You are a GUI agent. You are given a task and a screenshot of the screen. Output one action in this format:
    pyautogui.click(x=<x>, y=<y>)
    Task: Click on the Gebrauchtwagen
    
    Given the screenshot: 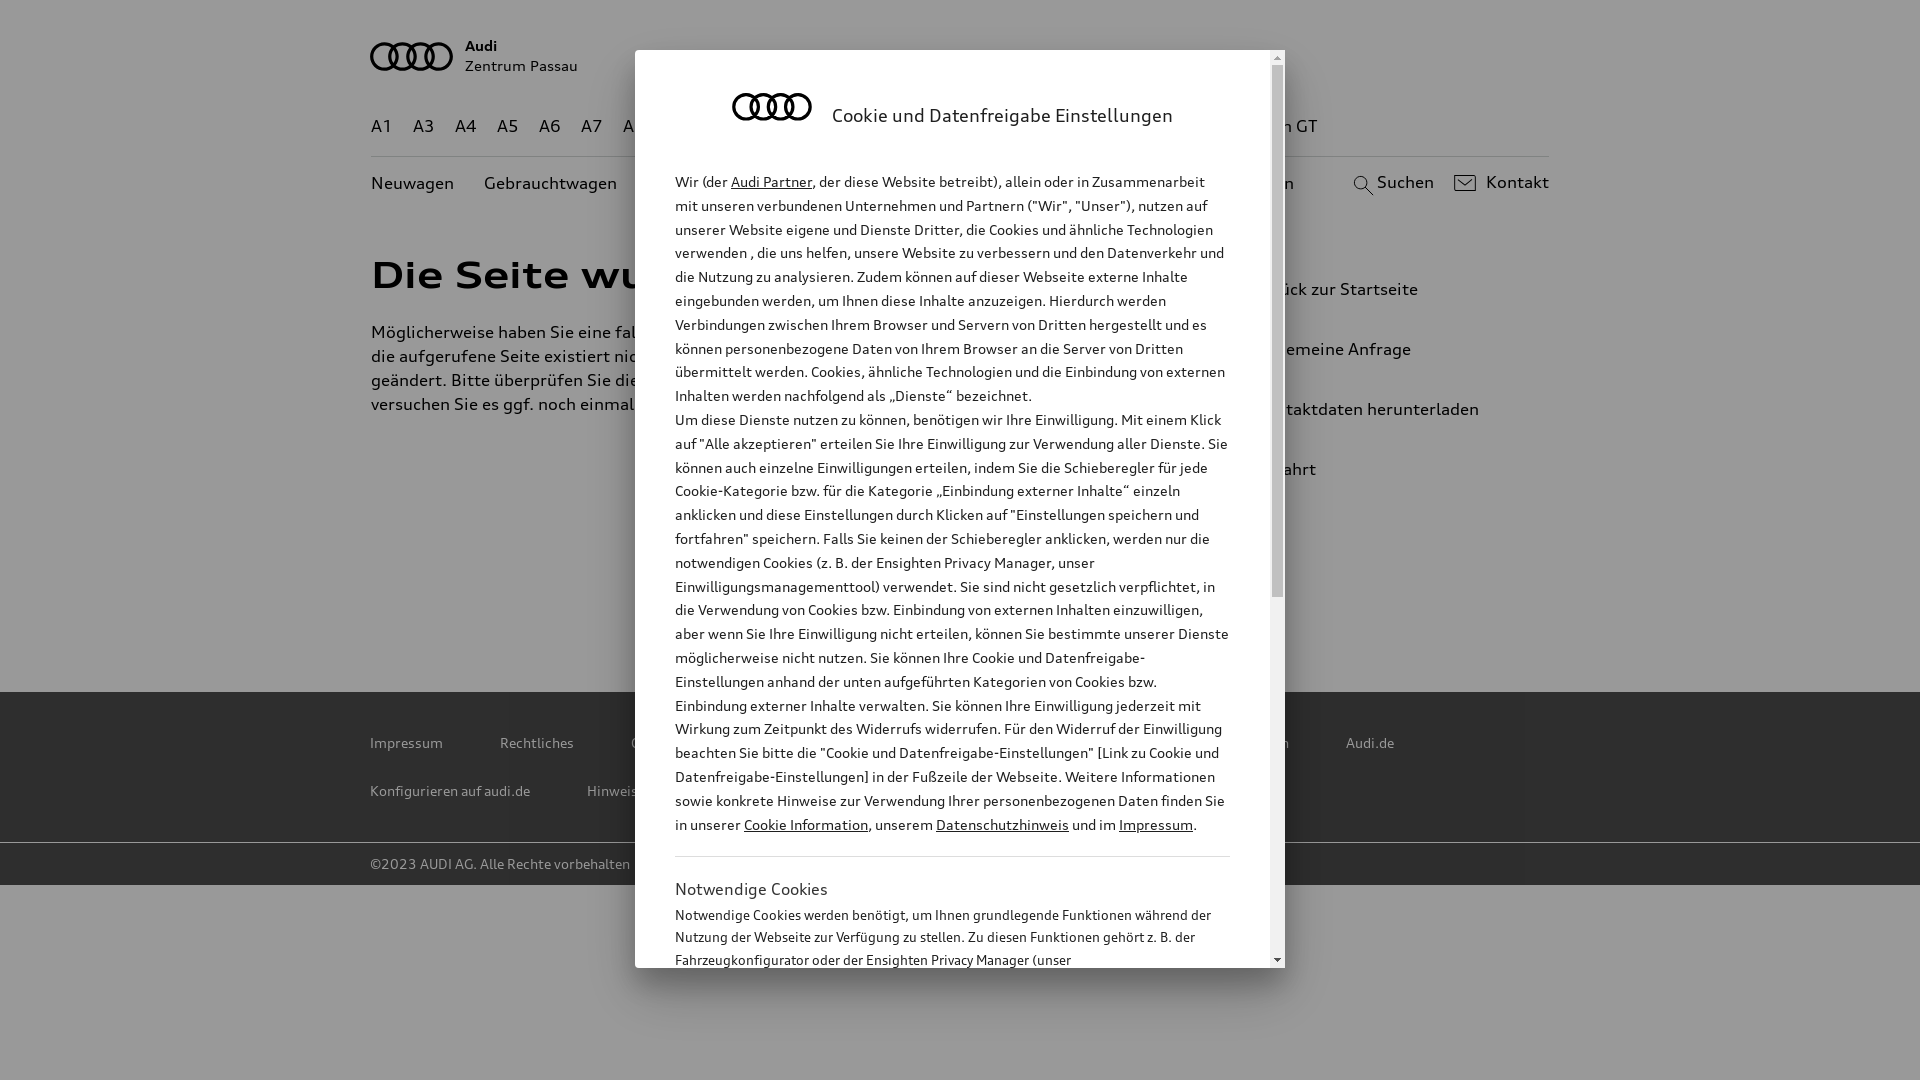 What is the action you would take?
    pyautogui.click(x=550, y=184)
    